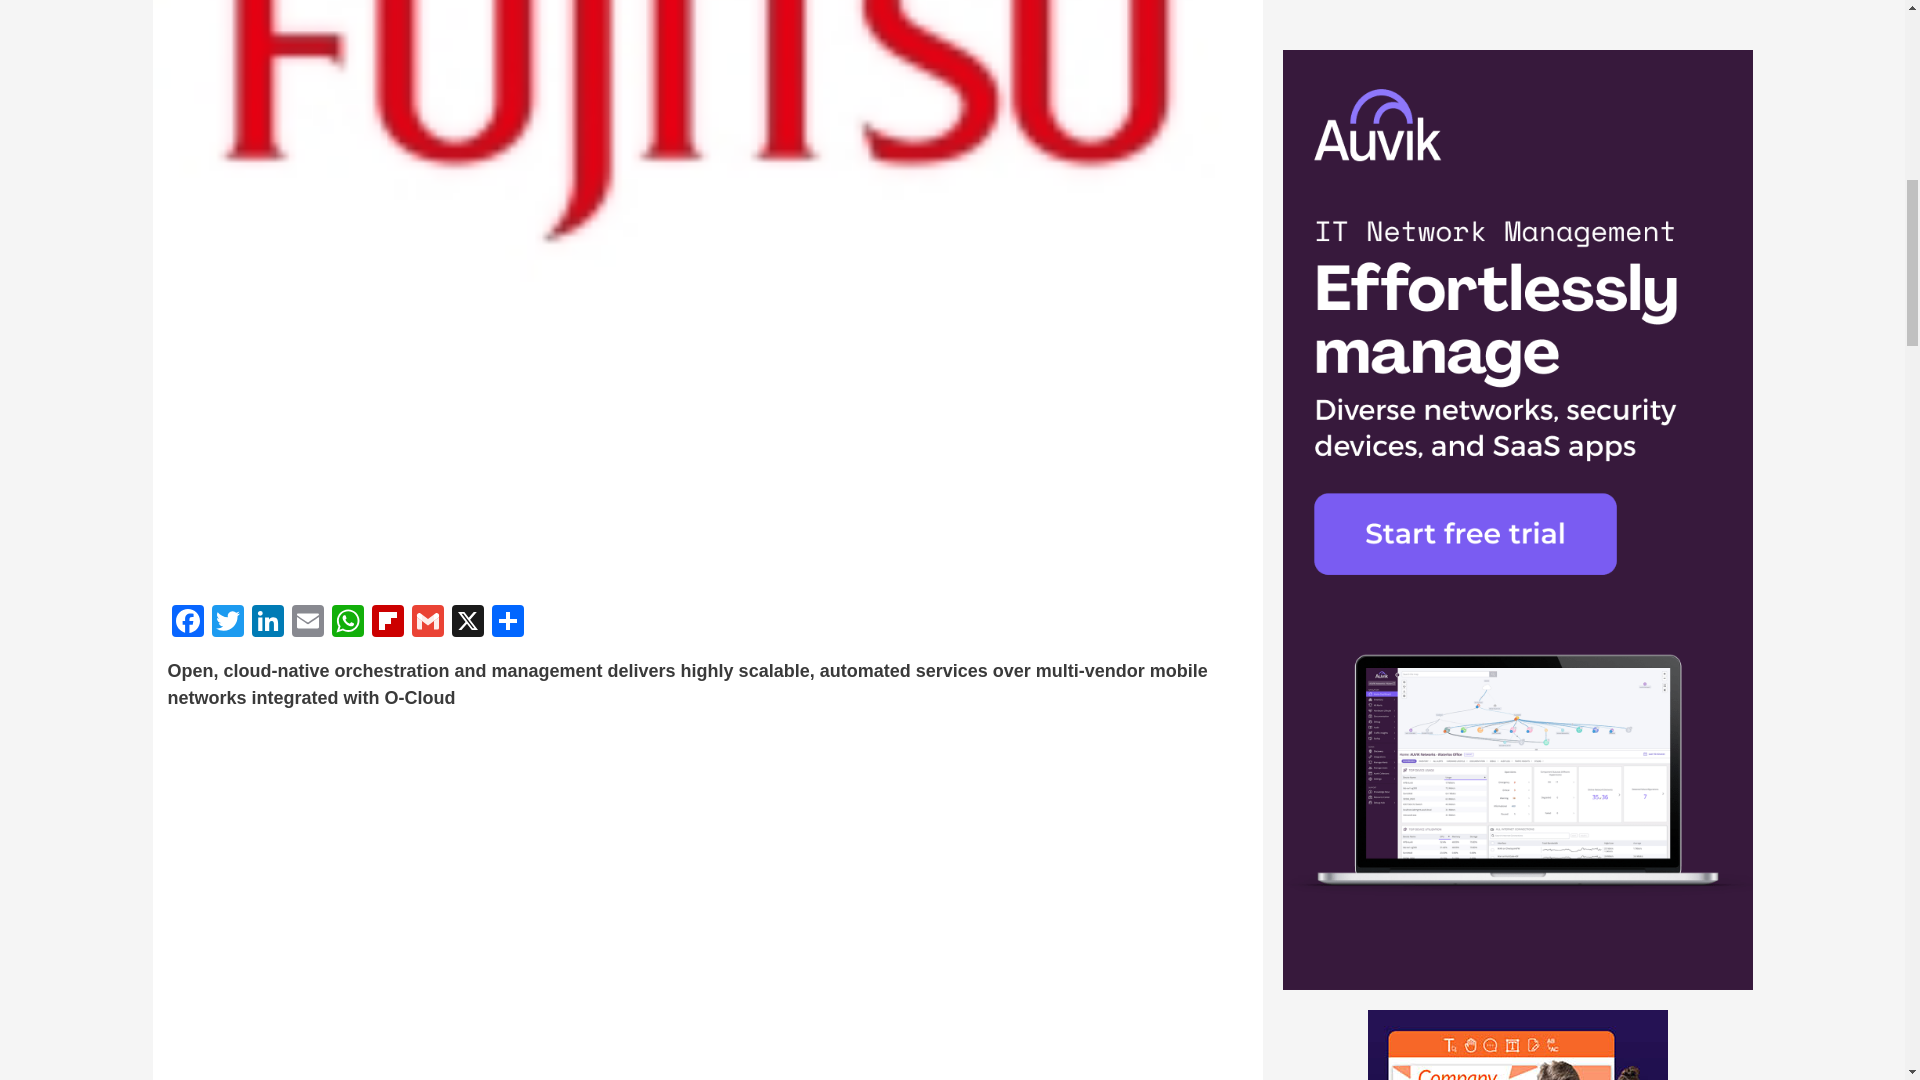 This screenshot has width=1920, height=1080. What do you see at coordinates (188, 622) in the screenshot?
I see `Facebook` at bounding box center [188, 622].